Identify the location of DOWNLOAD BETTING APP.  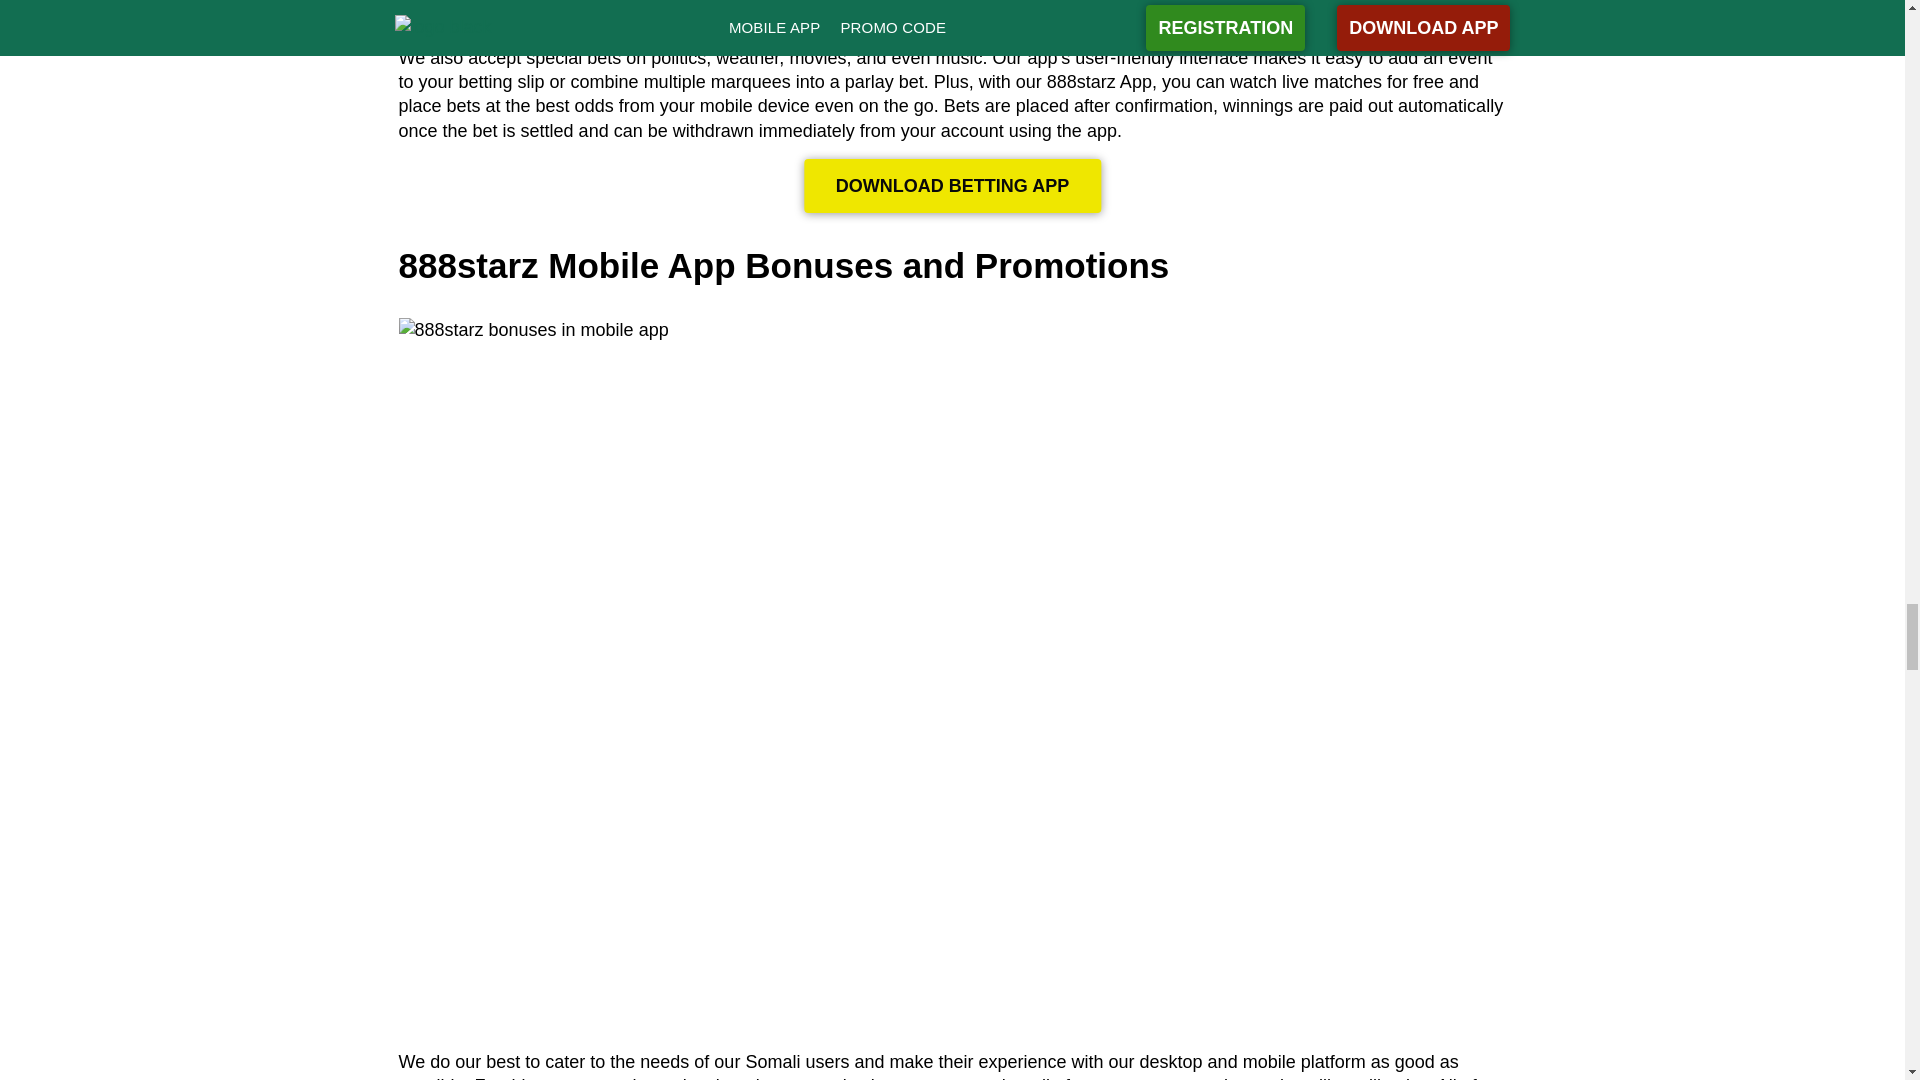
(952, 185).